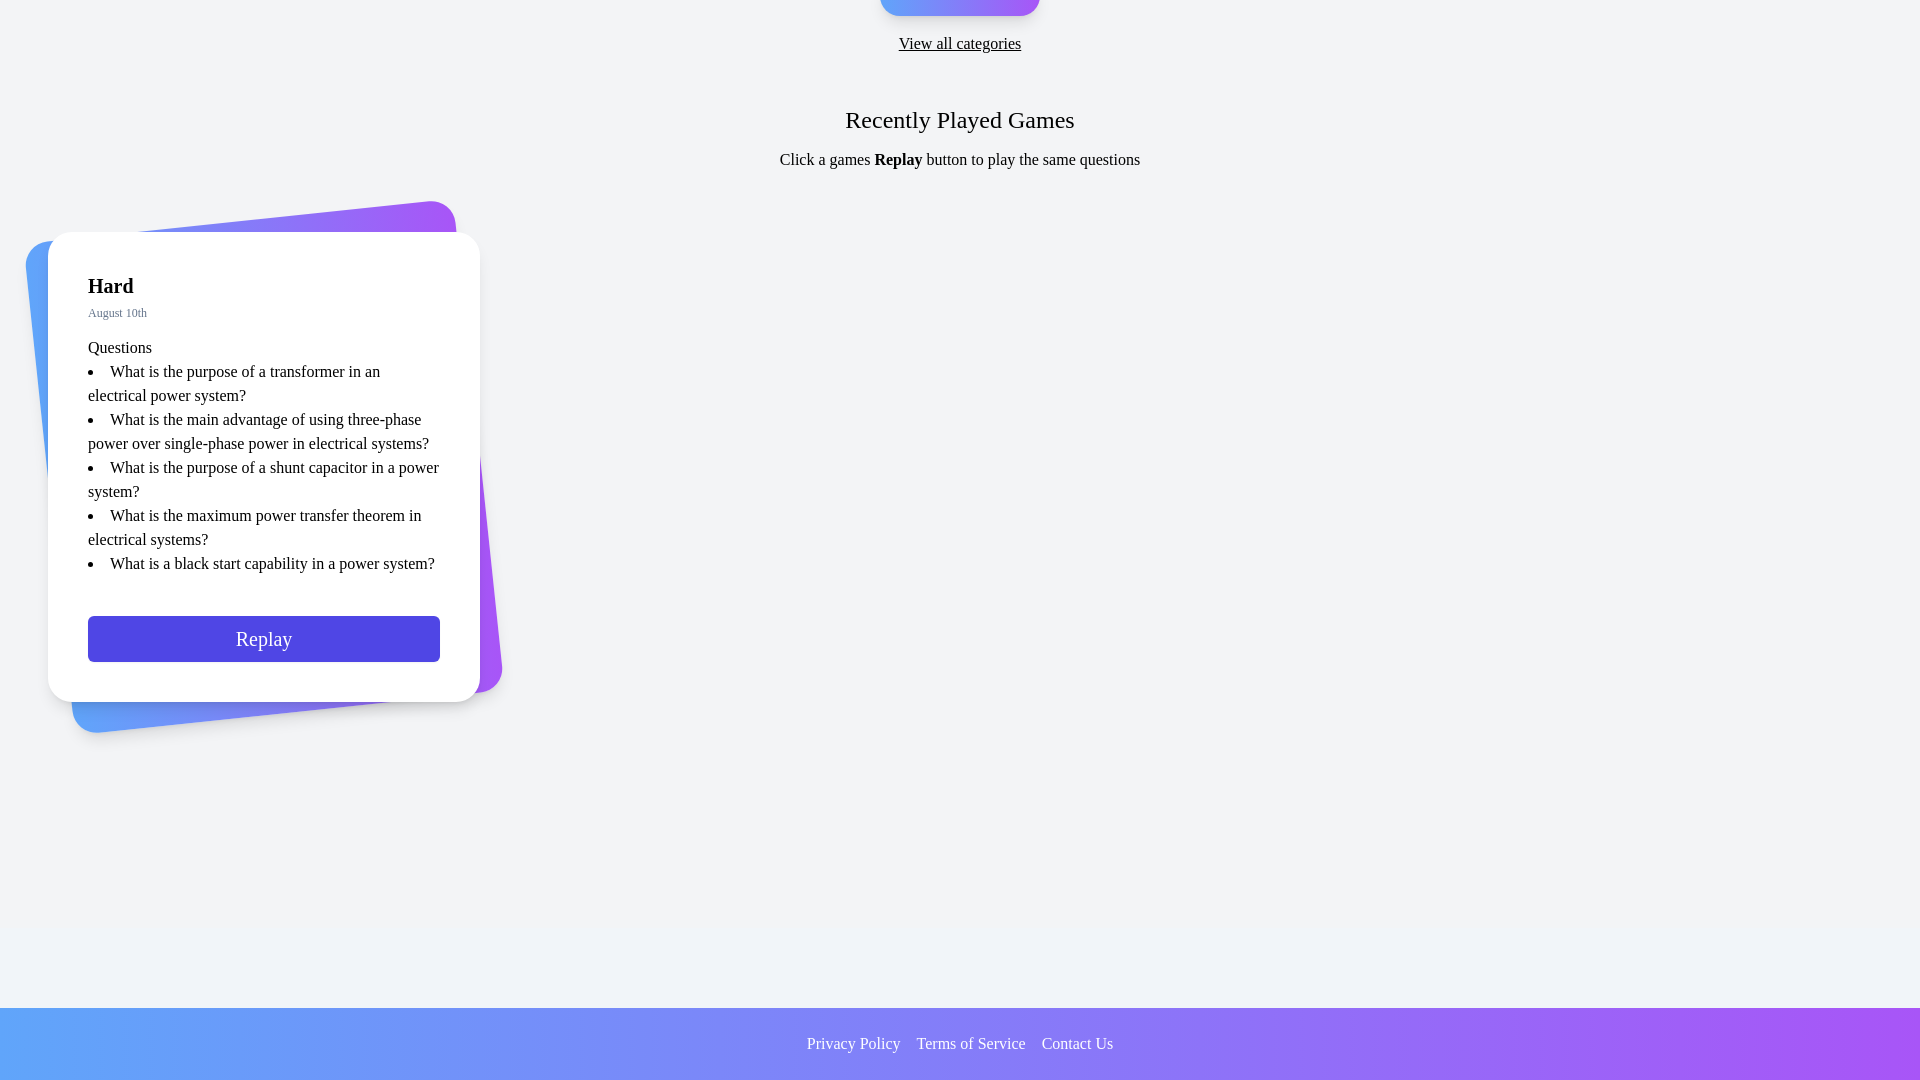  What do you see at coordinates (971, 1044) in the screenshot?
I see `Terms of Service` at bounding box center [971, 1044].